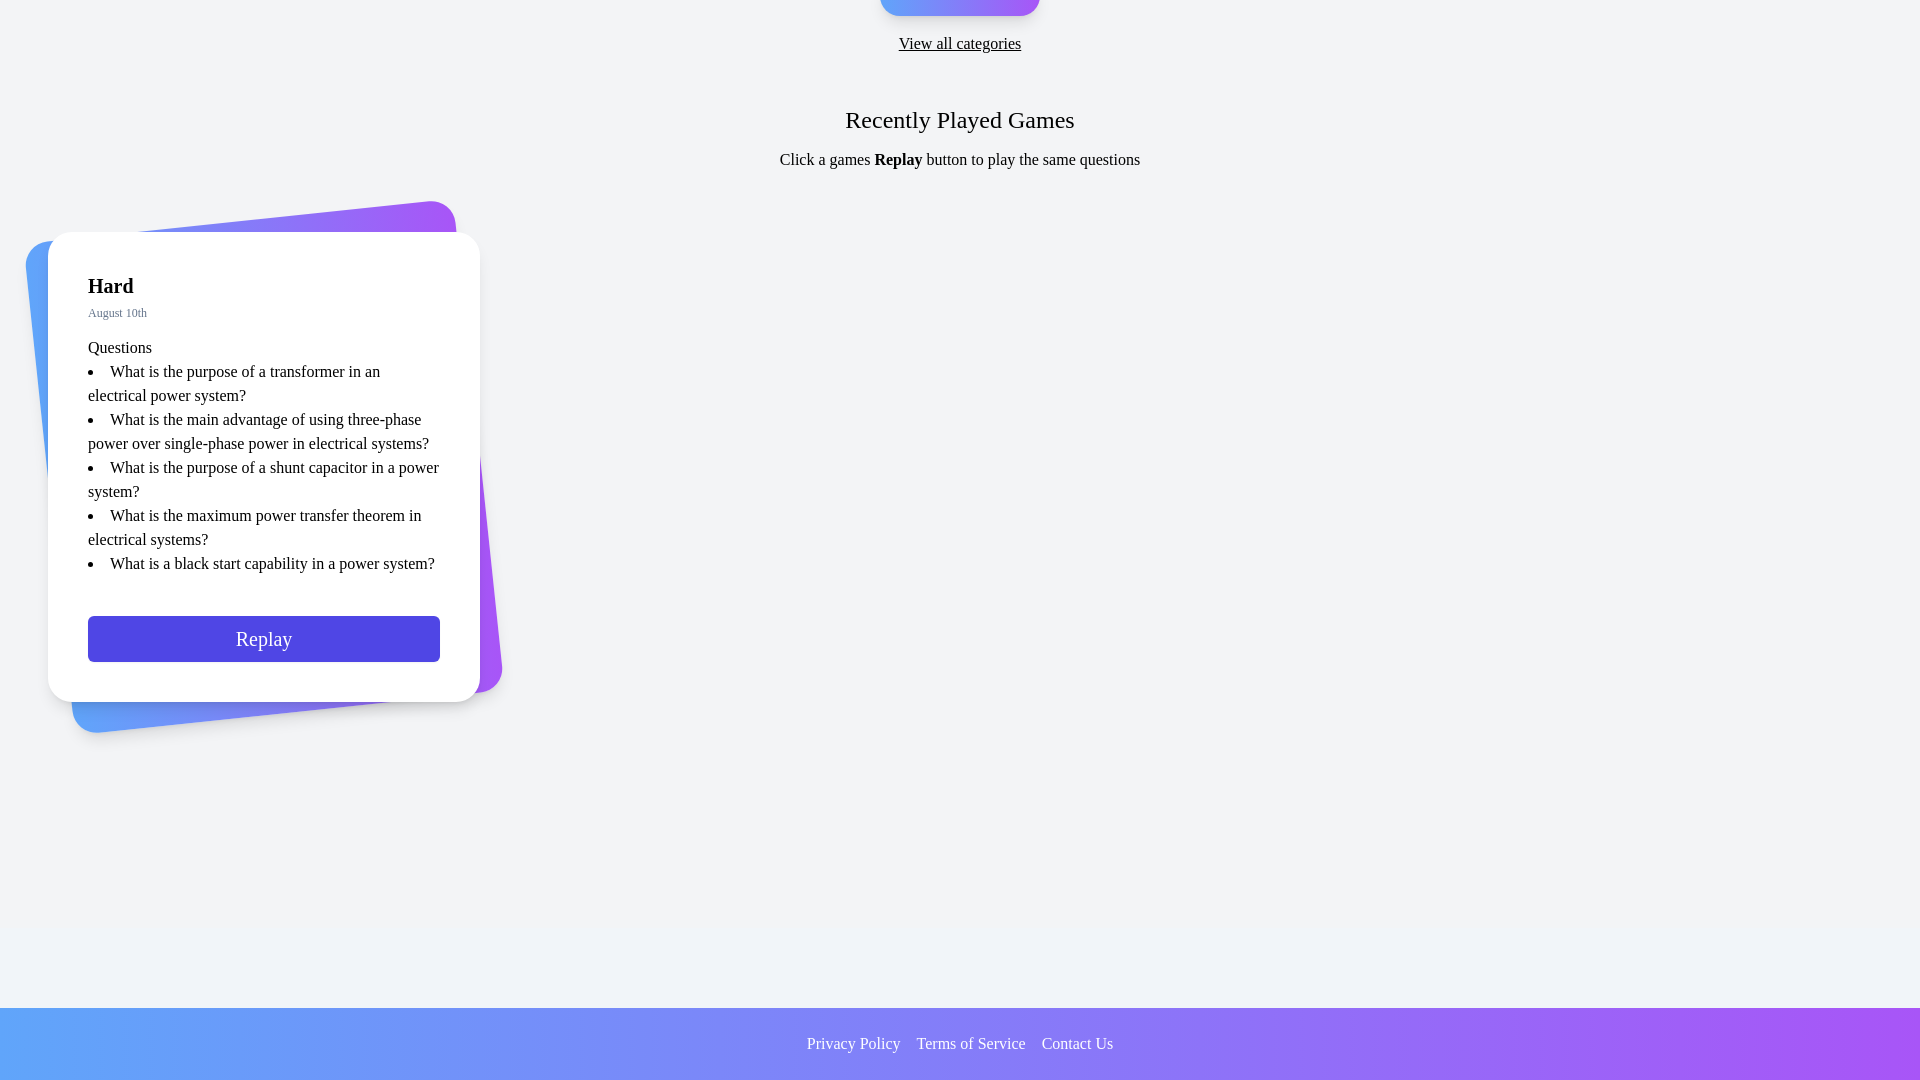  What do you see at coordinates (971, 1044) in the screenshot?
I see `Terms of Service` at bounding box center [971, 1044].